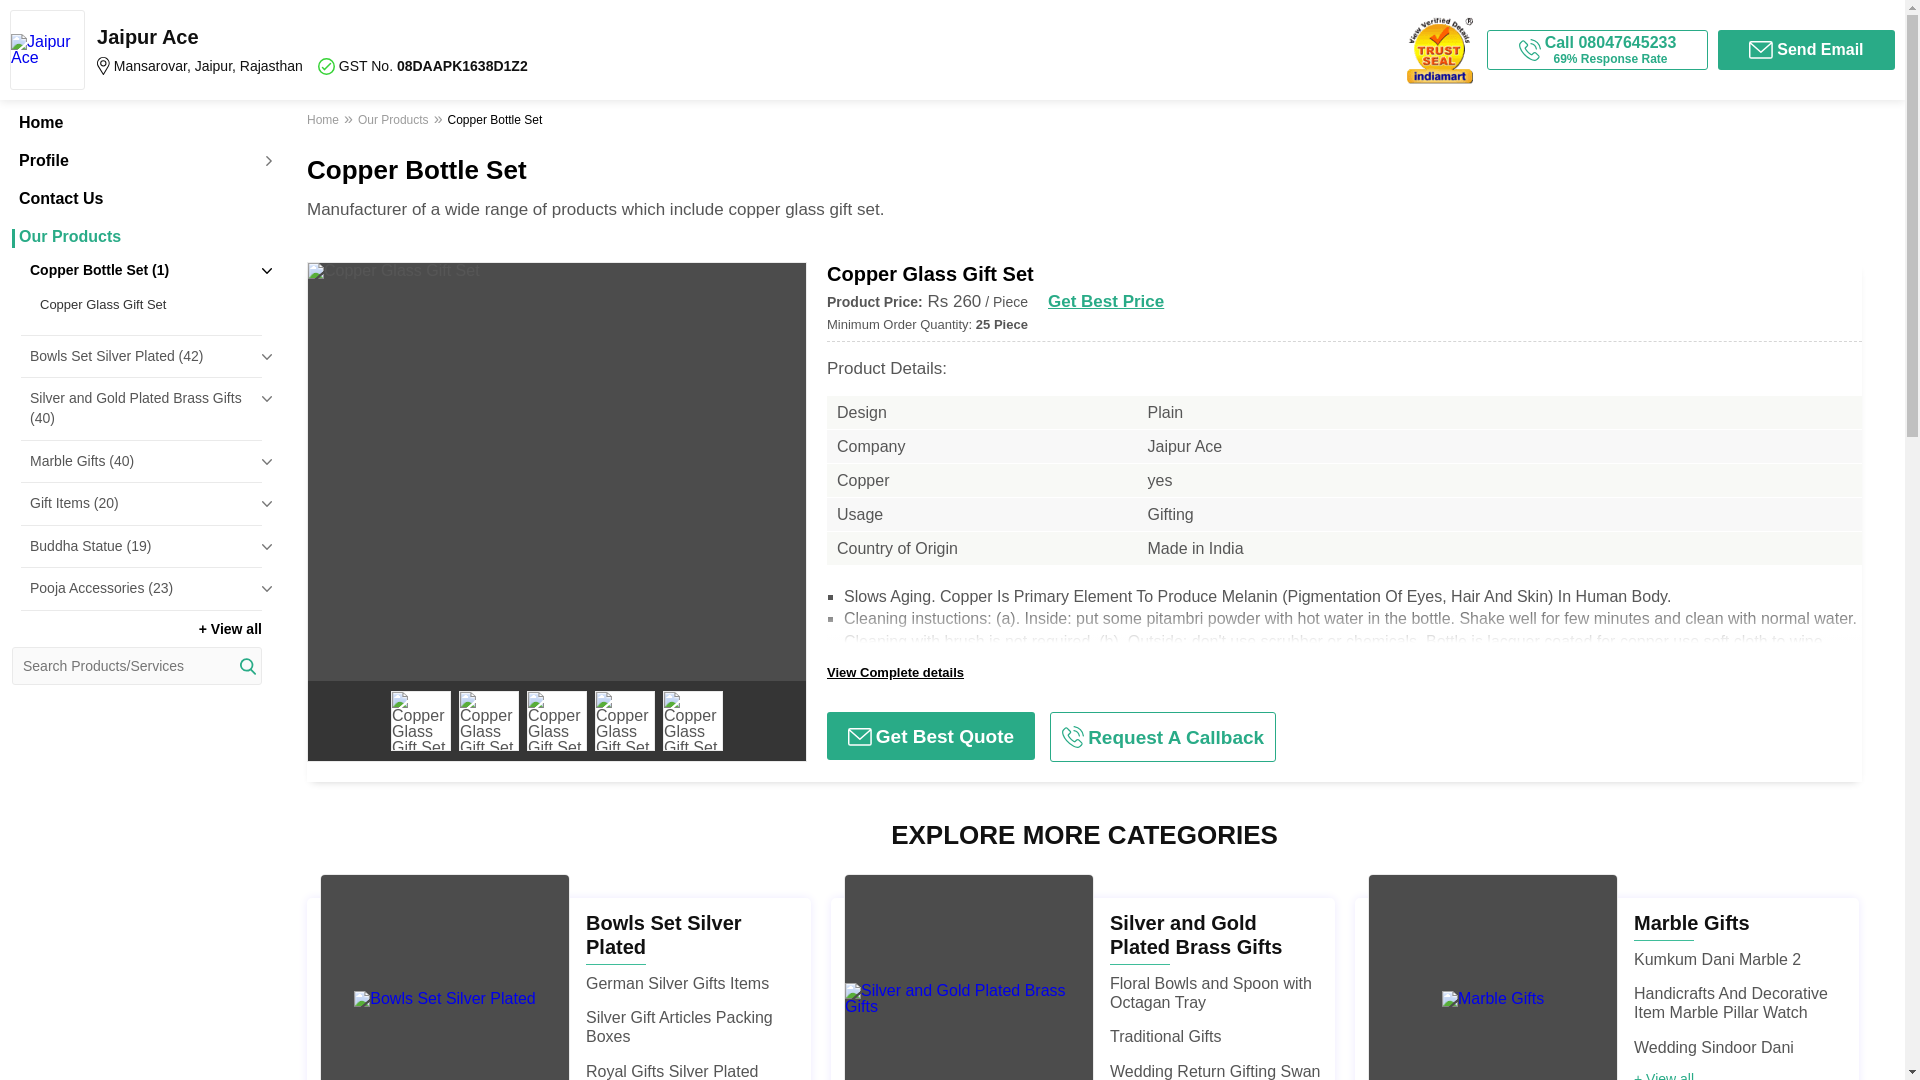  I want to click on Profile, so click(136, 160).